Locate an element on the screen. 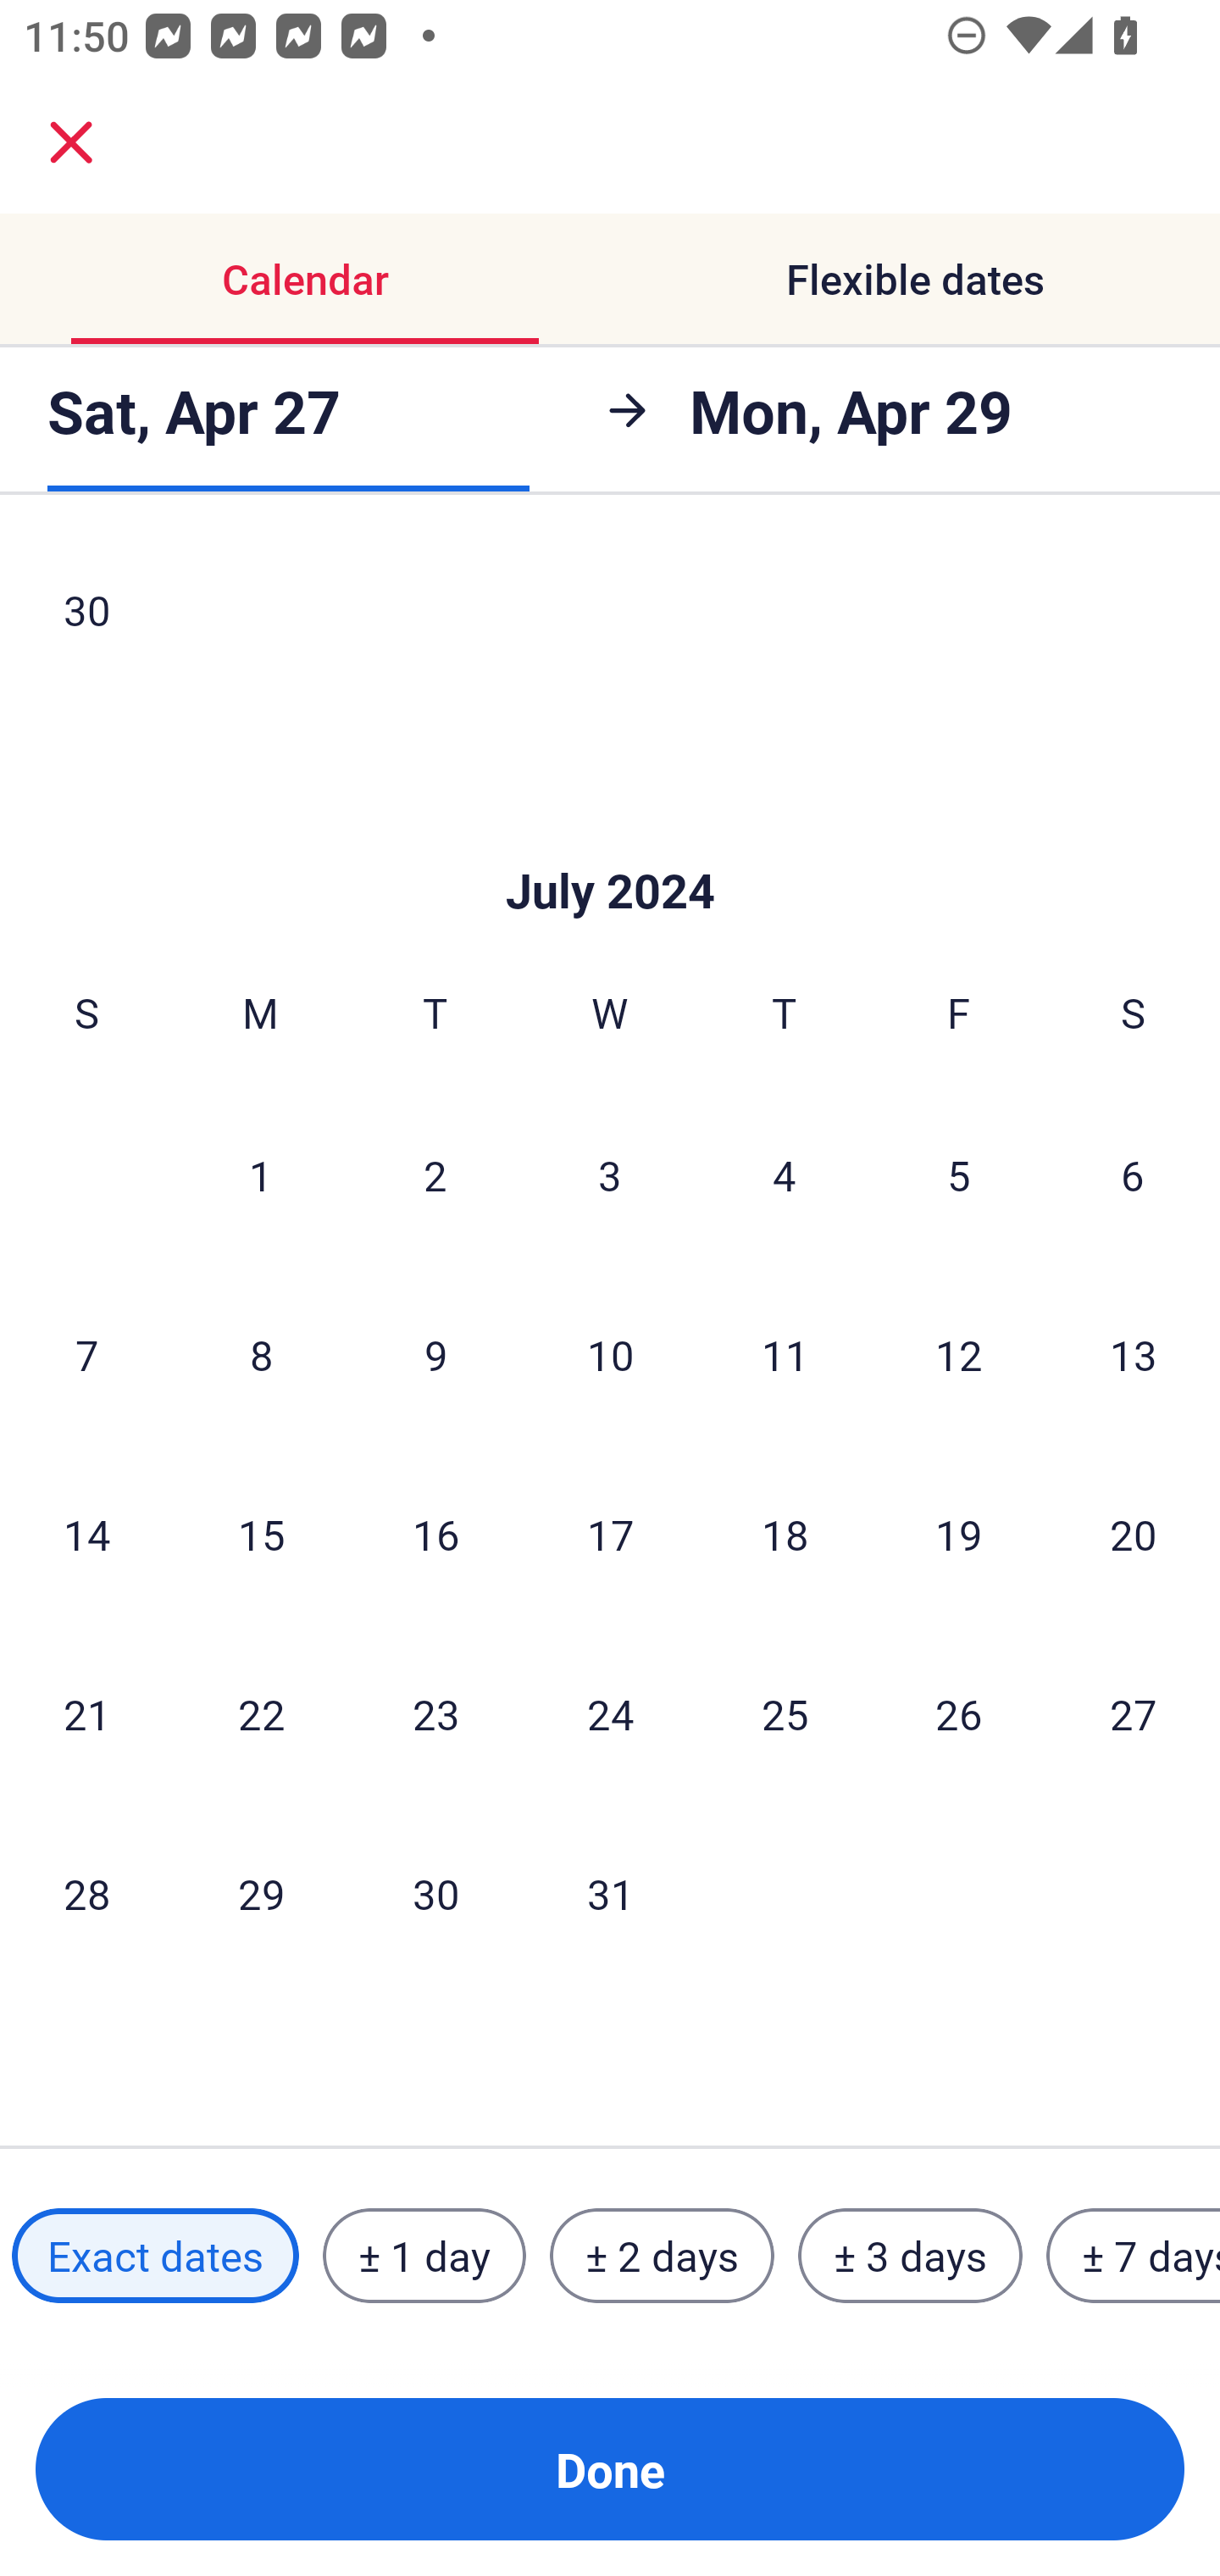 This screenshot has width=1220, height=2576. 31 Wednesday, July 31, 2024 is located at coordinates (610, 1893).